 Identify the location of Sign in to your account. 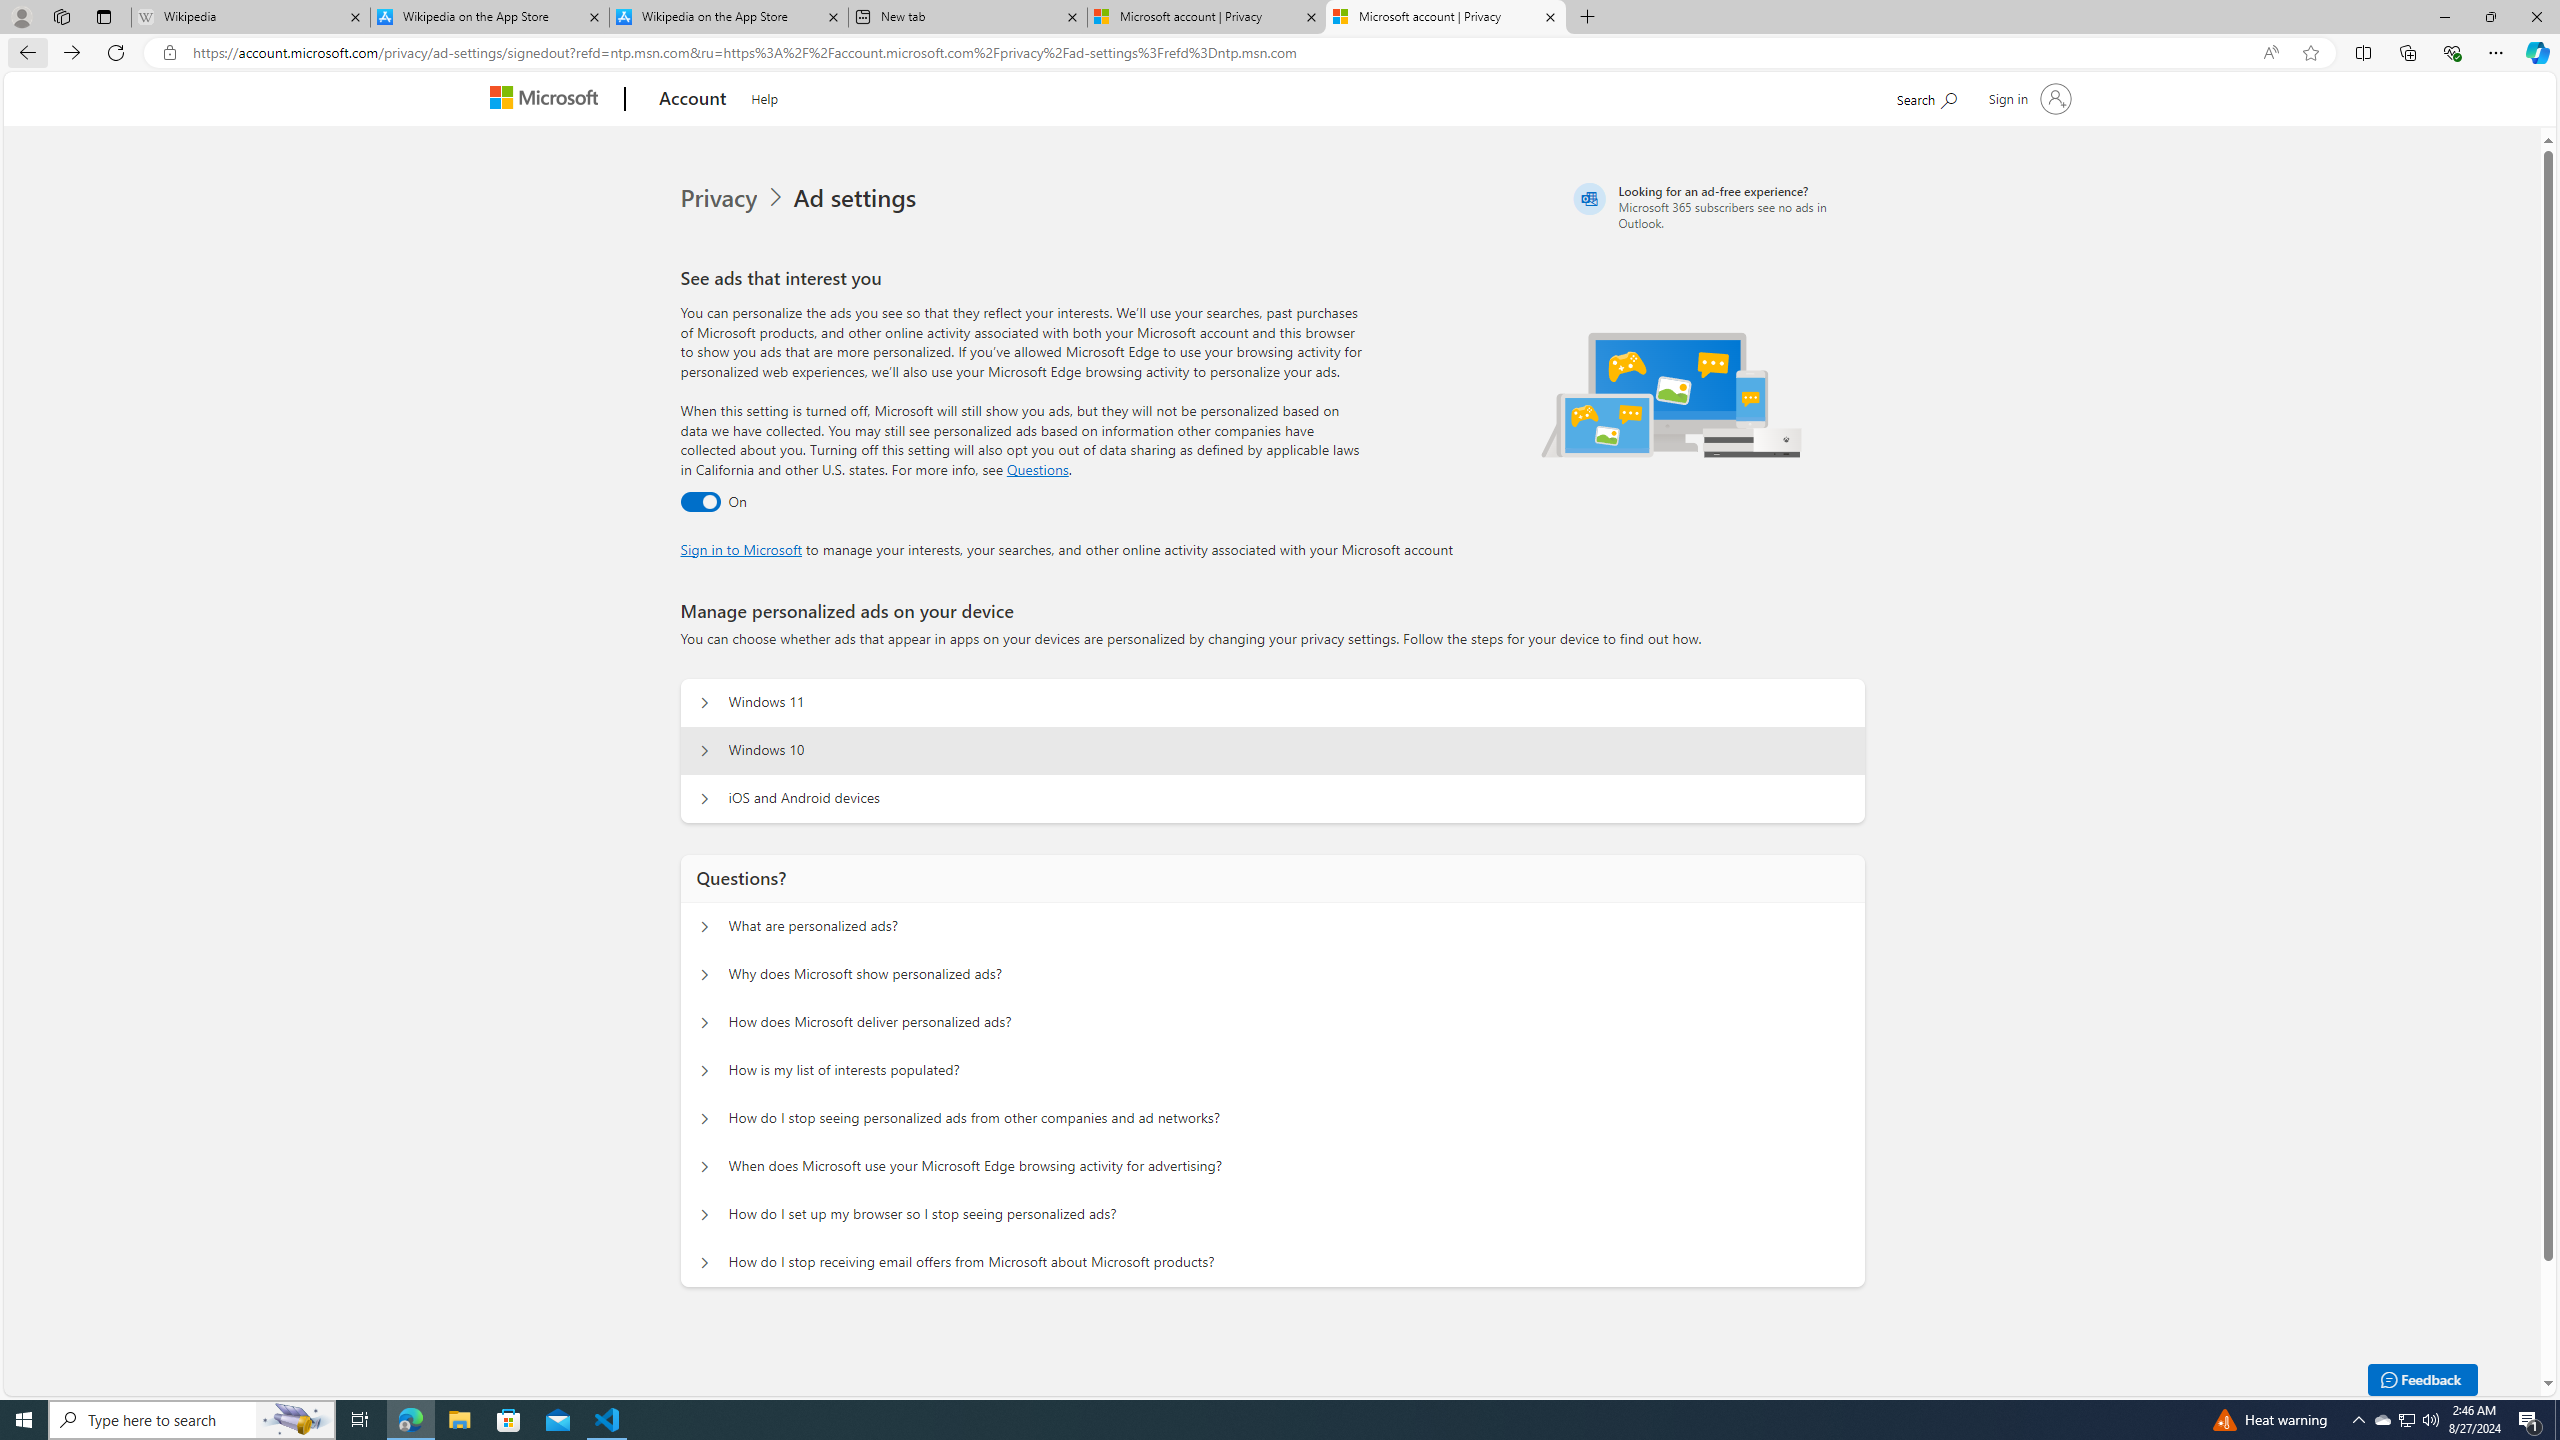
(2027, 98).